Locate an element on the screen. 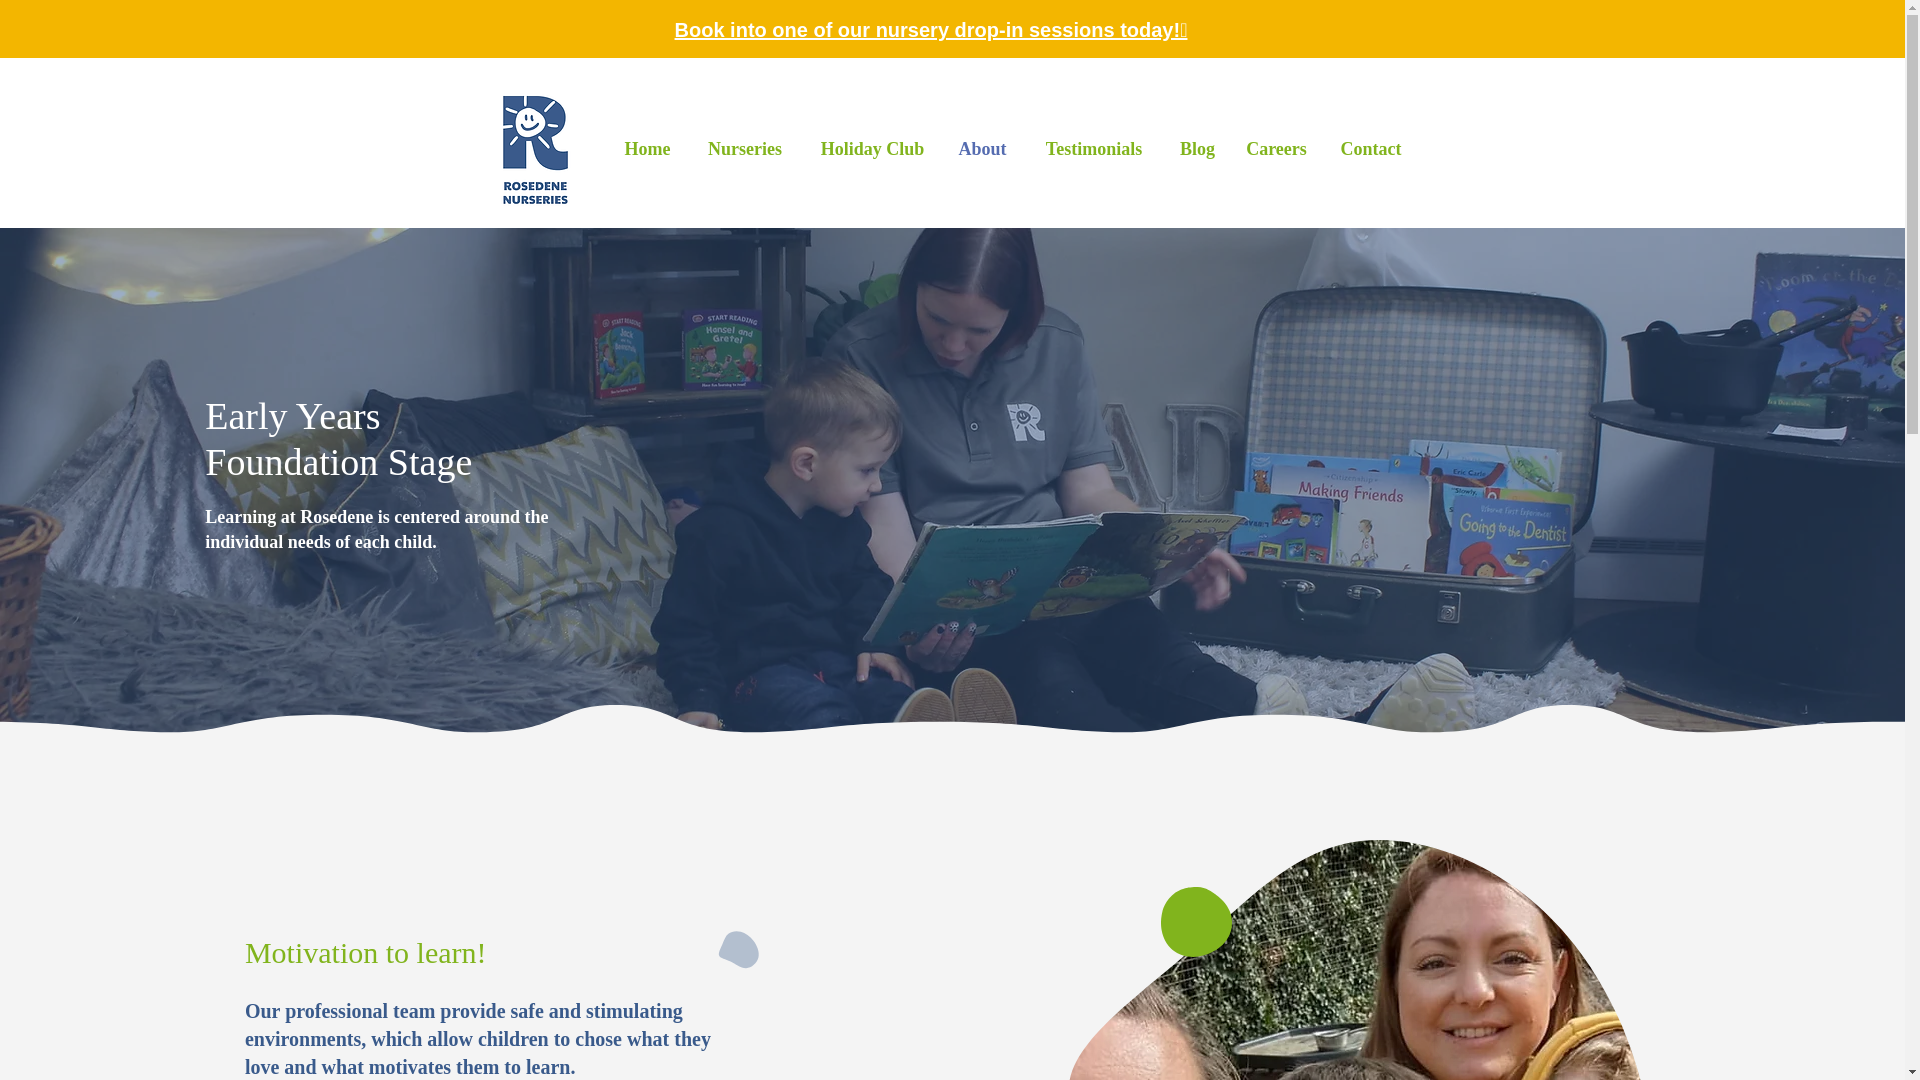 The height and width of the screenshot is (1080, 1920). About is located at coordinates (982, 148).